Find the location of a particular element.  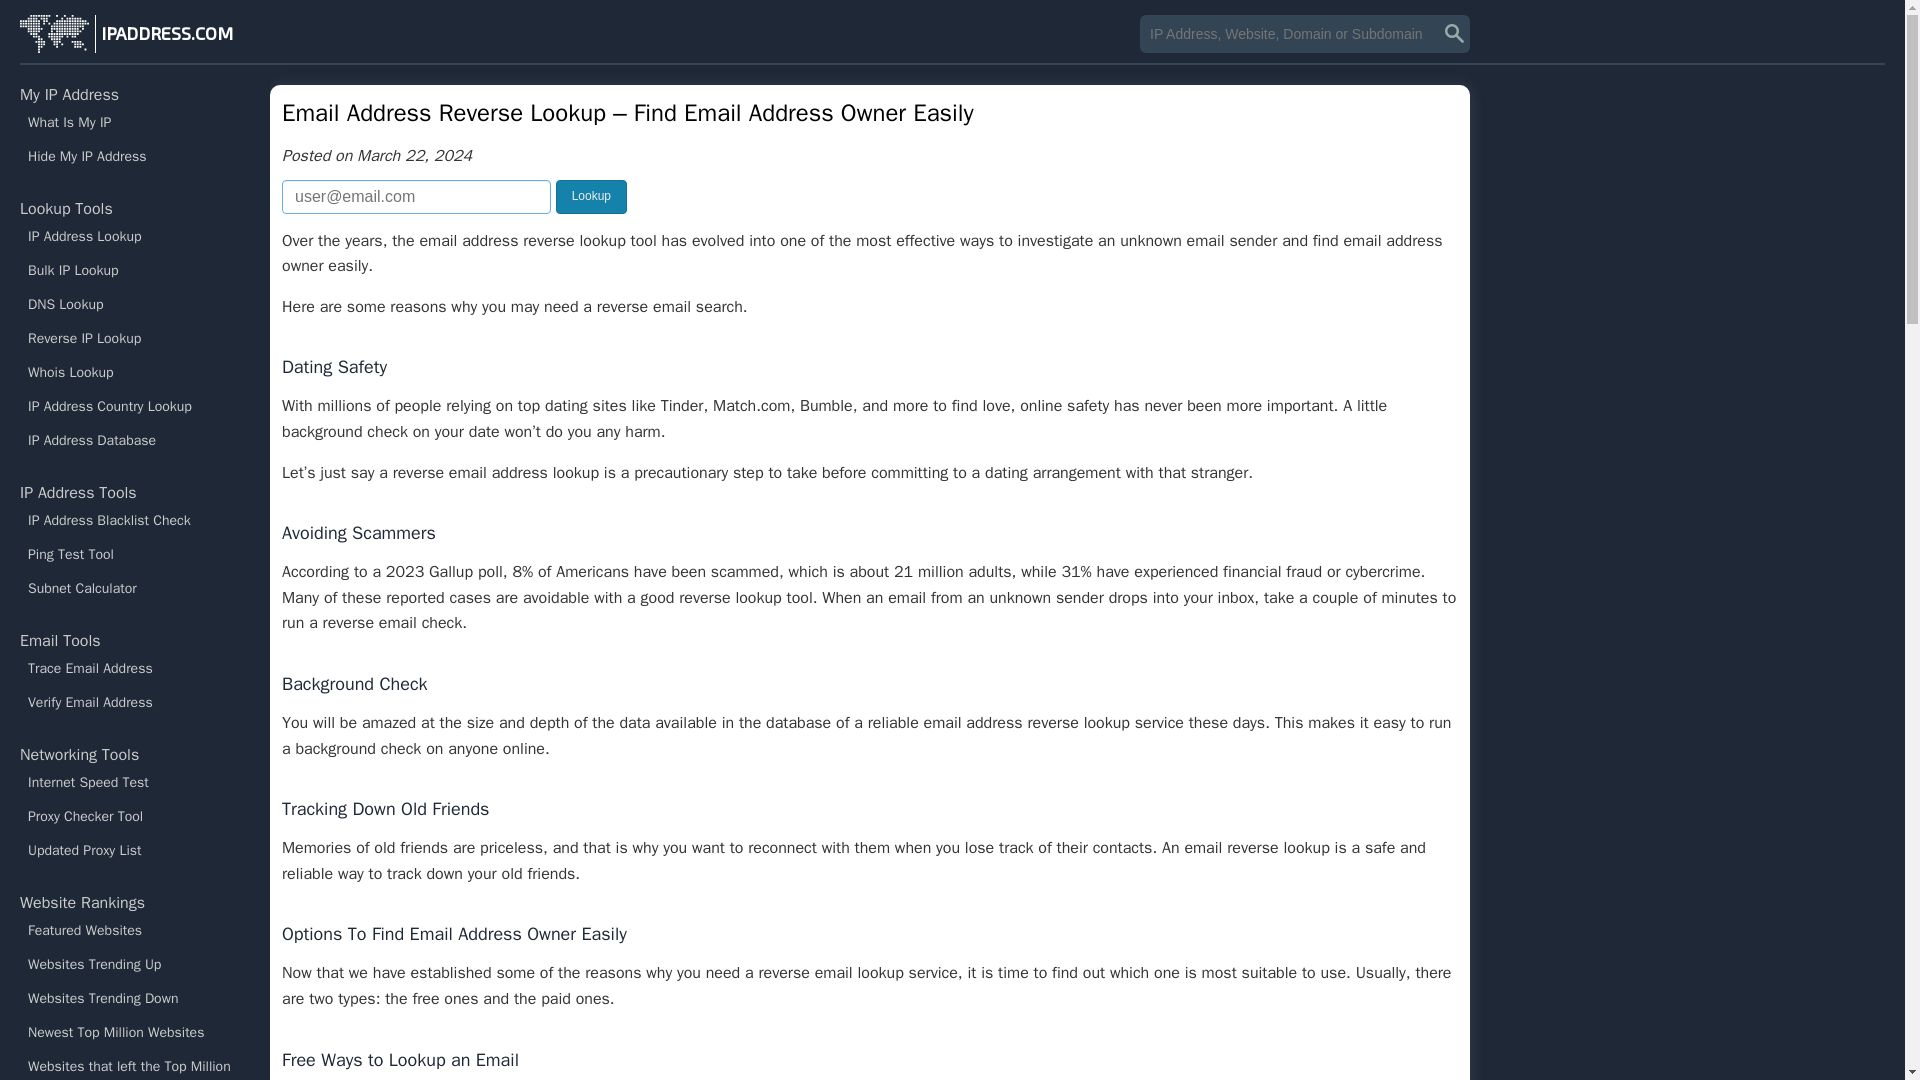

IP Address Country Lookup is located at coordinates (134, 406).